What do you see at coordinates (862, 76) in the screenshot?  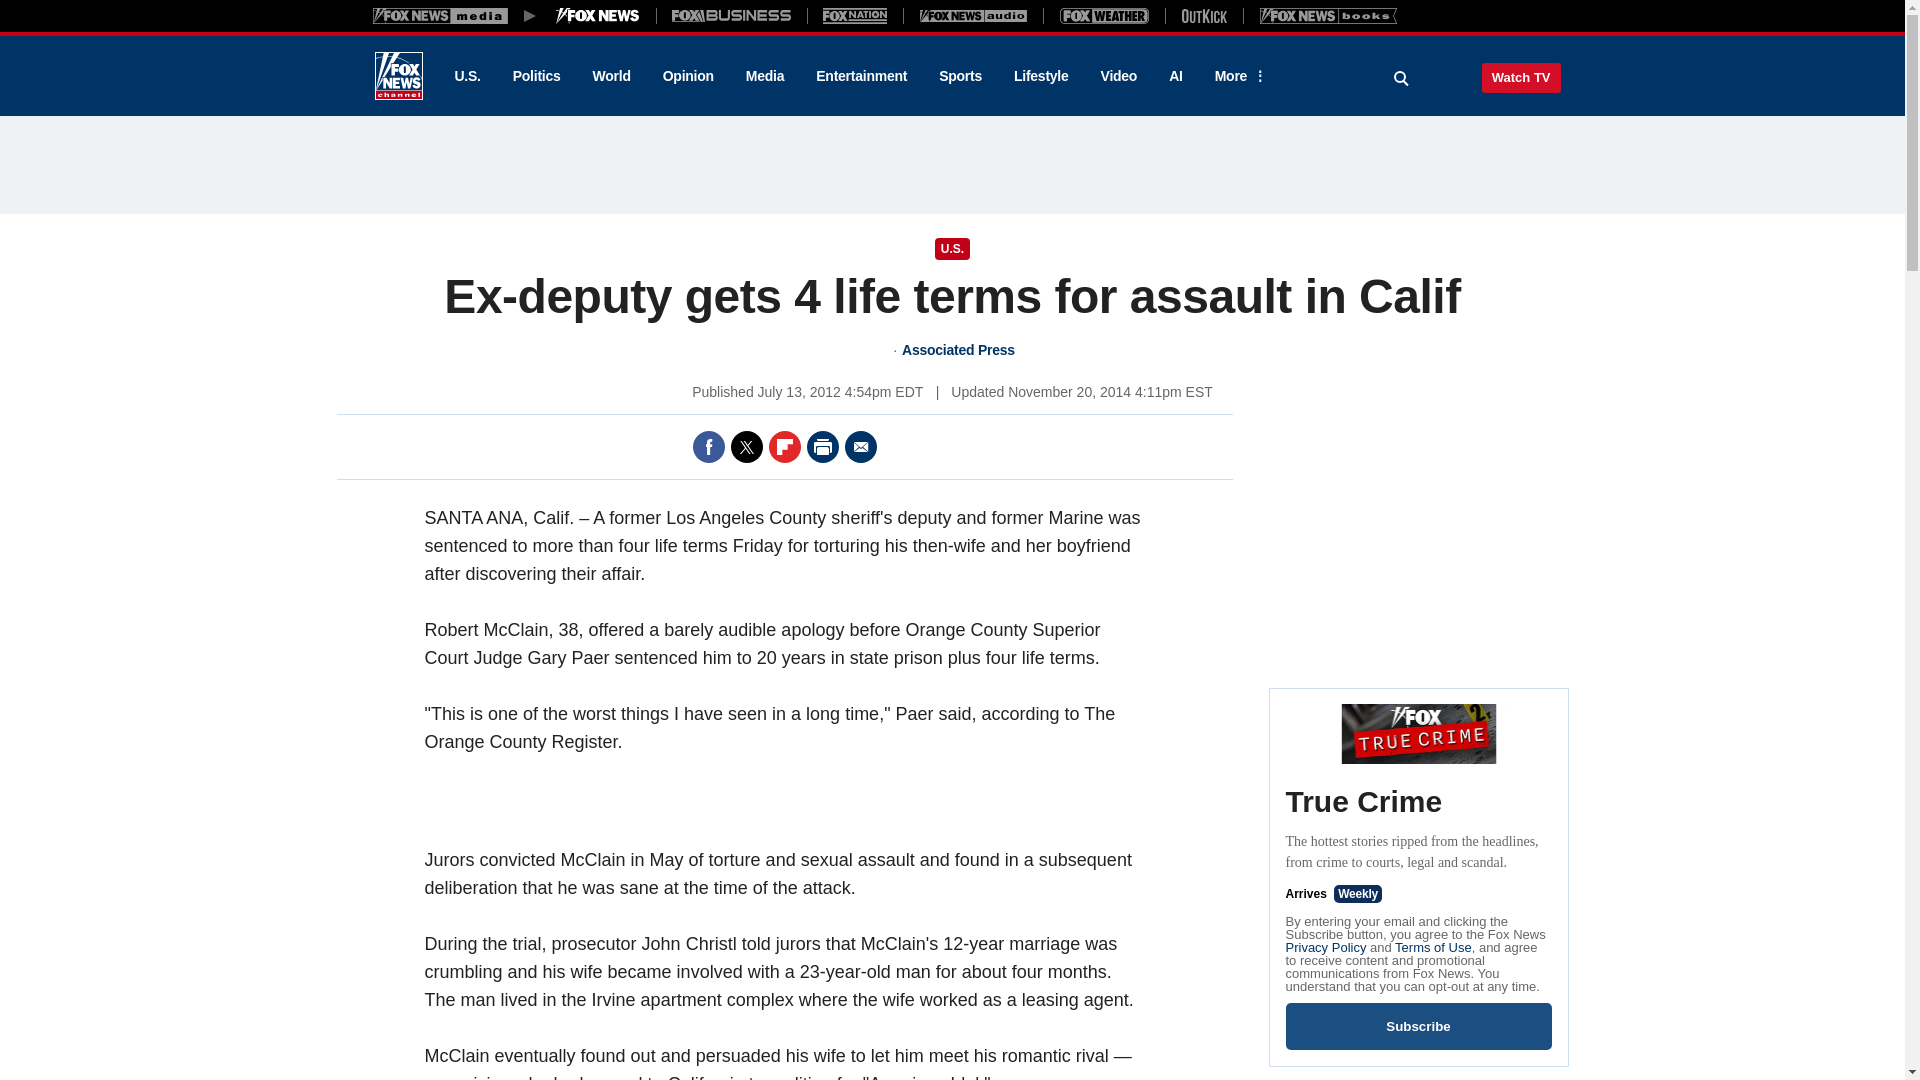 I see `Entertainment` at bounding box center [862, 76].